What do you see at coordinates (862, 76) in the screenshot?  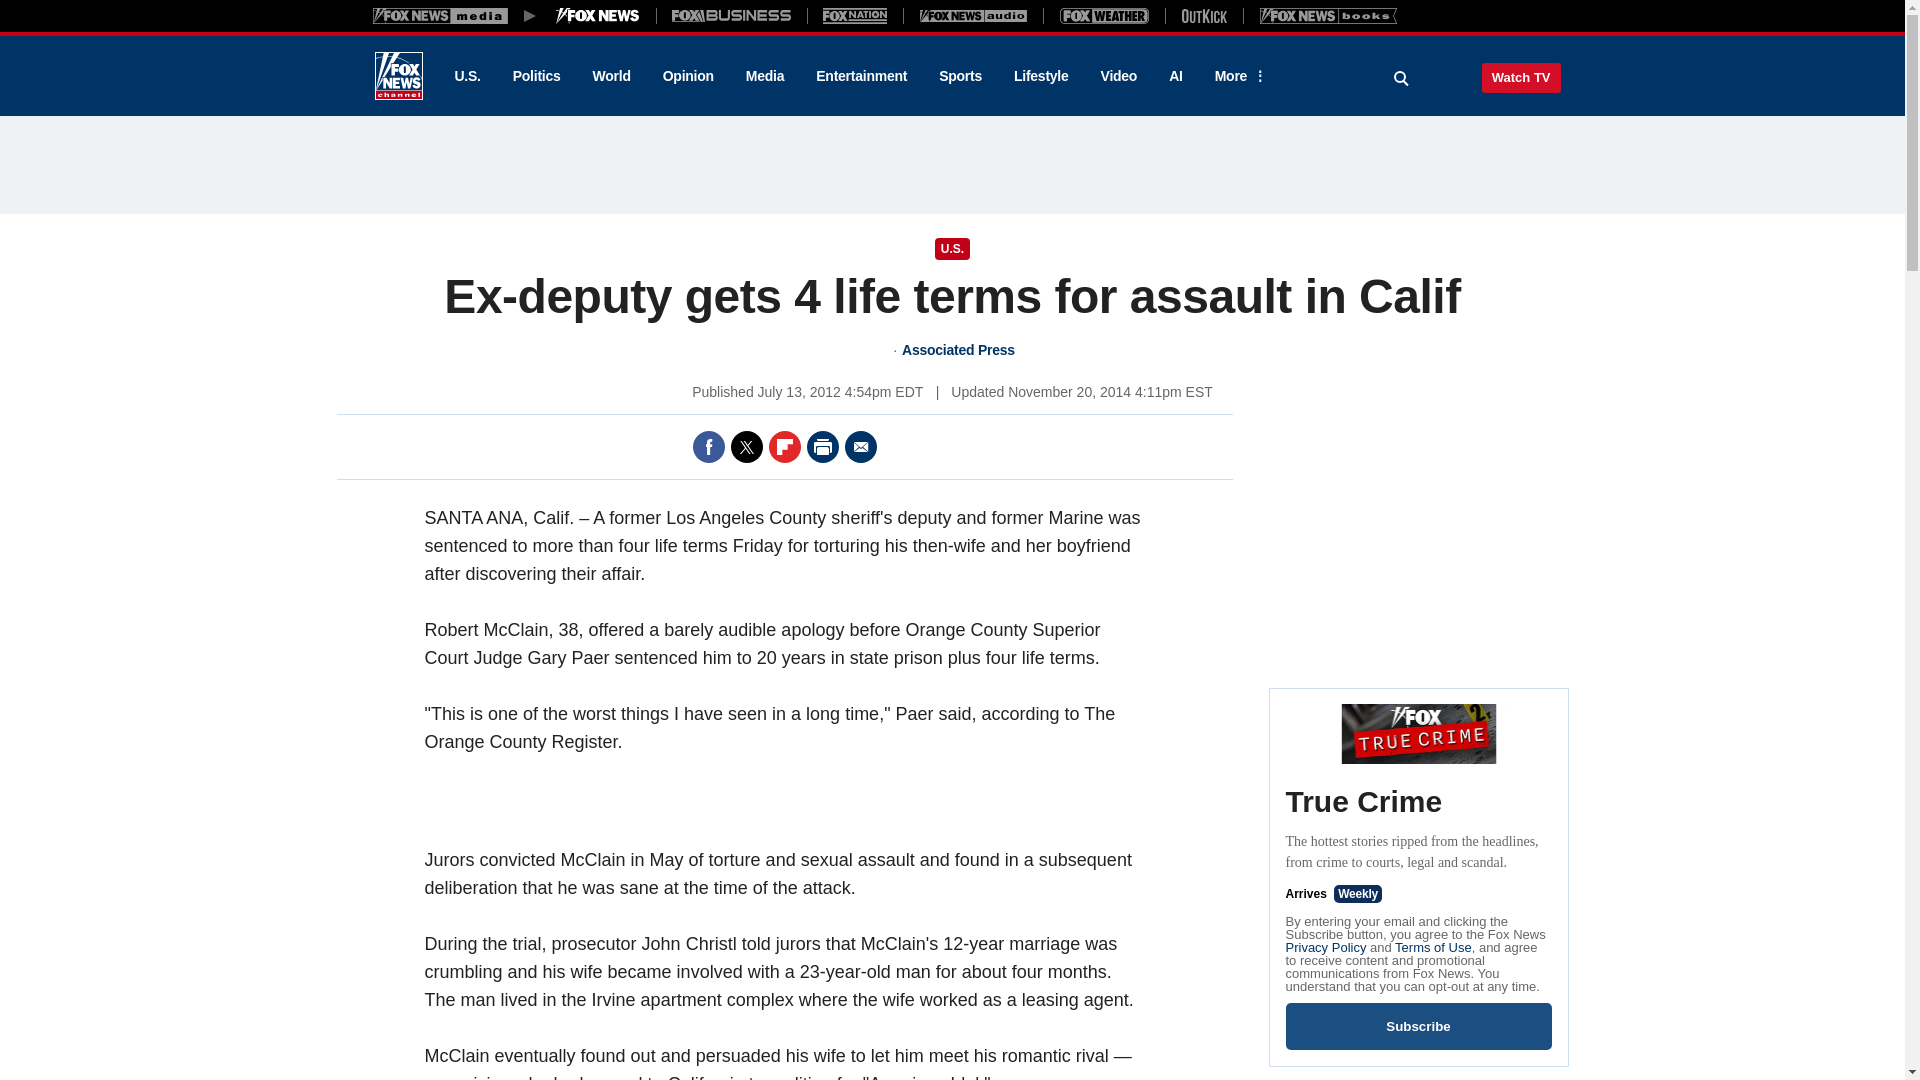 I see `Entertainment` at bounding box center [862, 76].